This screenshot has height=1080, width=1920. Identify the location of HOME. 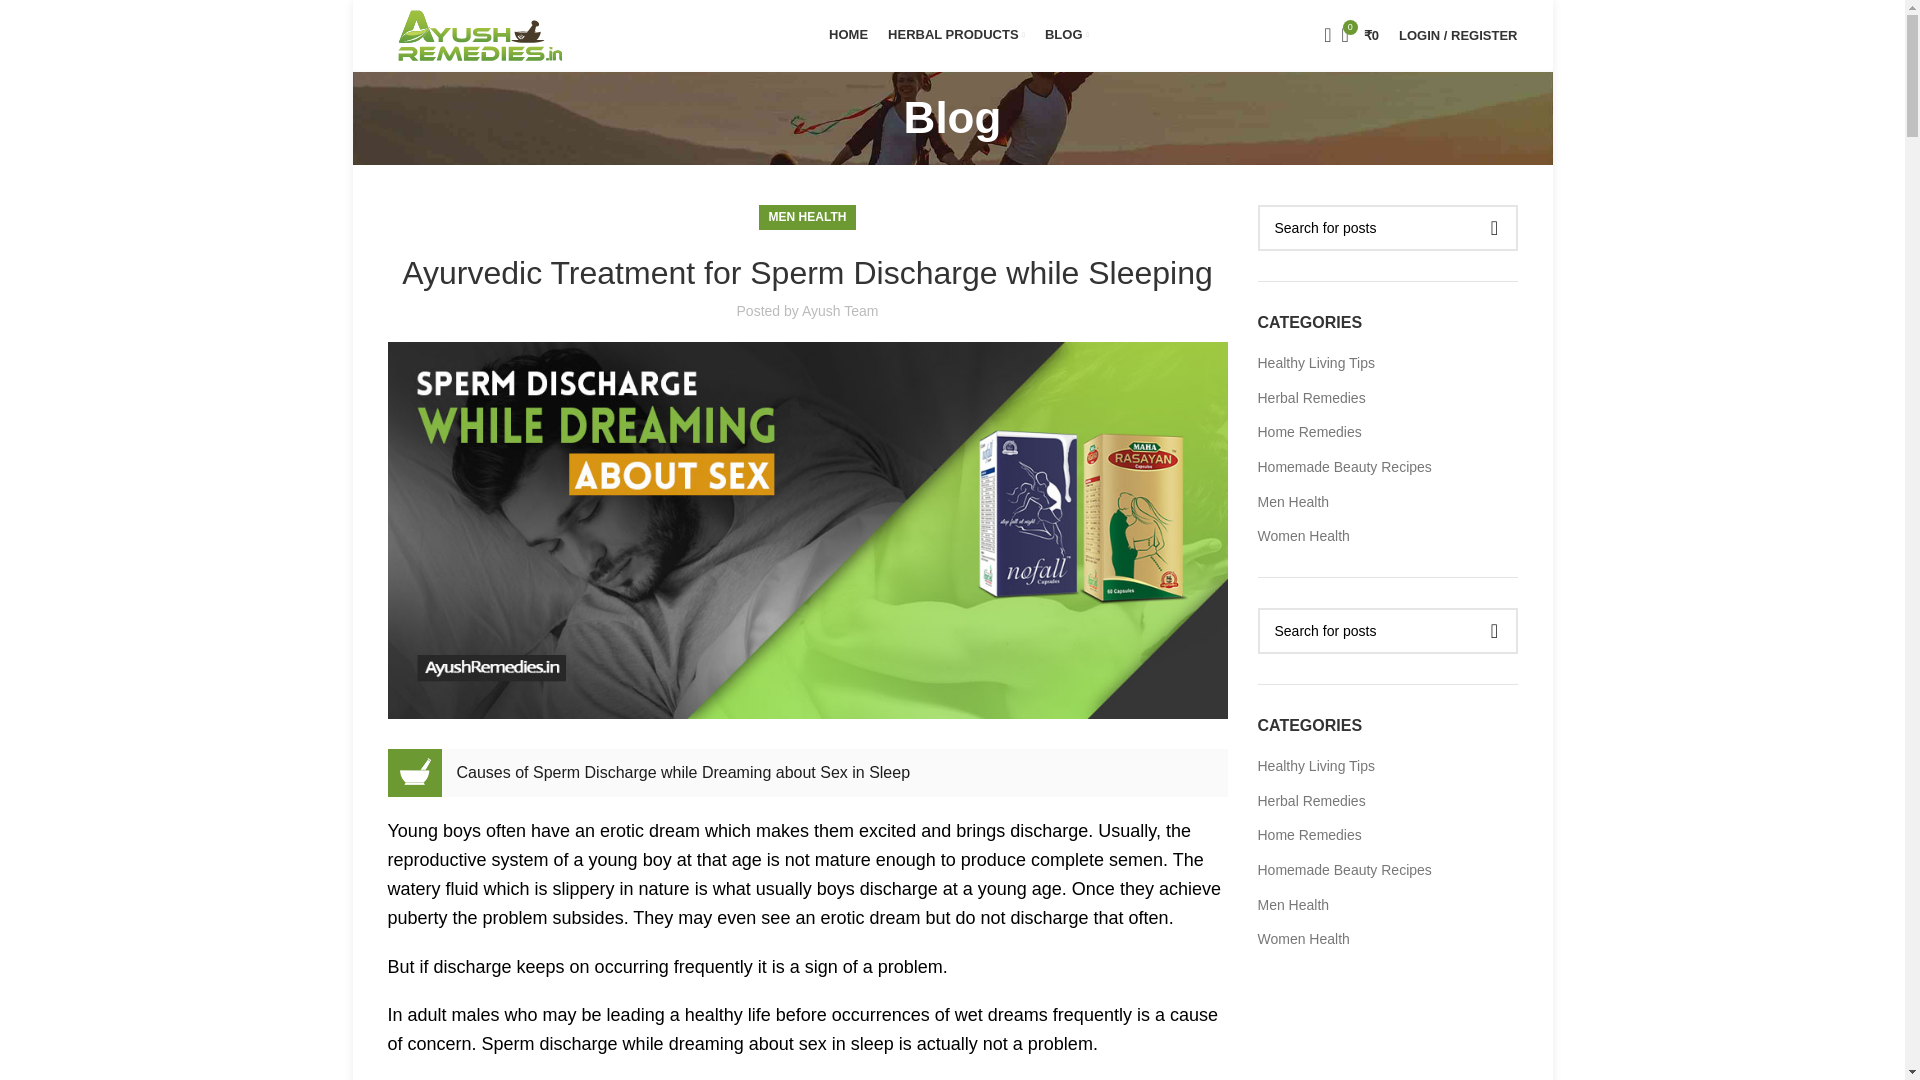
(848, 35).